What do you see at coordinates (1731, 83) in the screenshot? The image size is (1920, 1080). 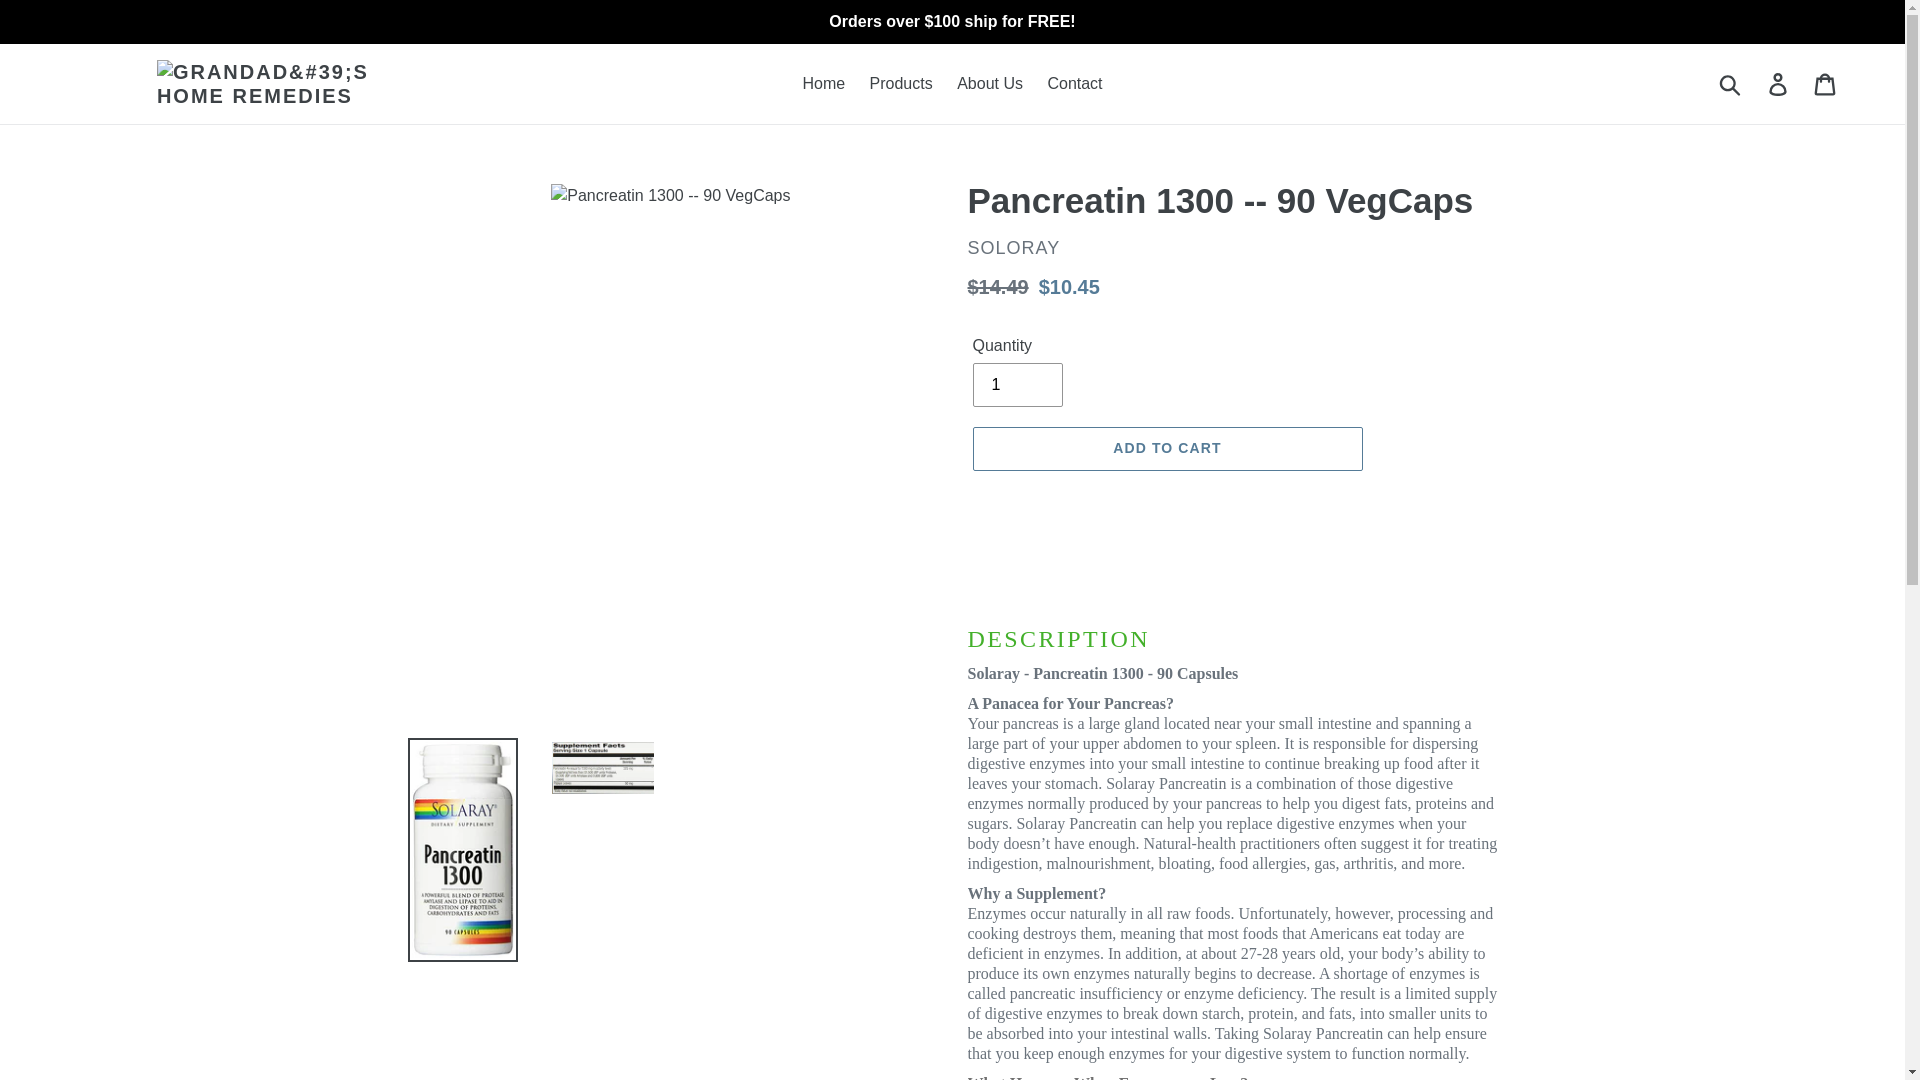 I see `Submit` at bounding box center [1731, 83].